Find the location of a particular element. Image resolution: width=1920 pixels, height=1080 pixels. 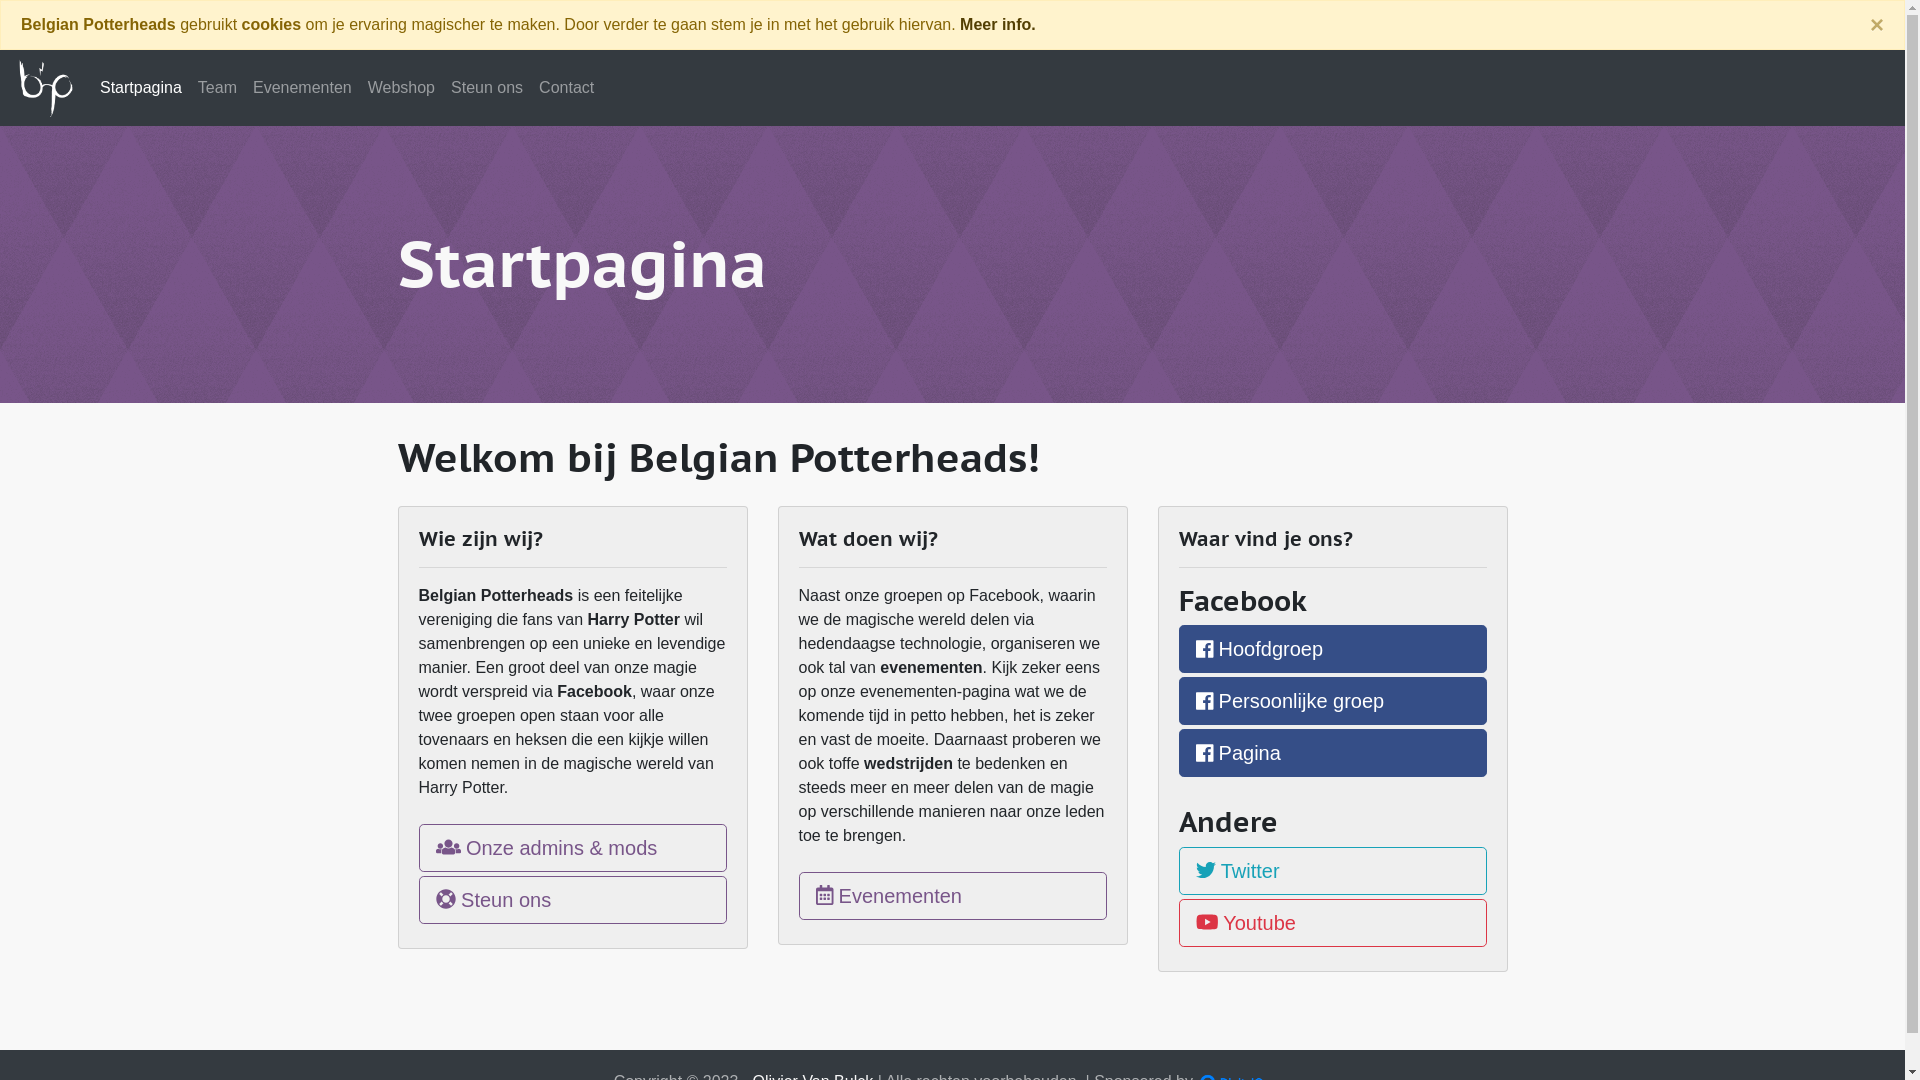

Onze admins & mods is located at coordinates (572, 848).